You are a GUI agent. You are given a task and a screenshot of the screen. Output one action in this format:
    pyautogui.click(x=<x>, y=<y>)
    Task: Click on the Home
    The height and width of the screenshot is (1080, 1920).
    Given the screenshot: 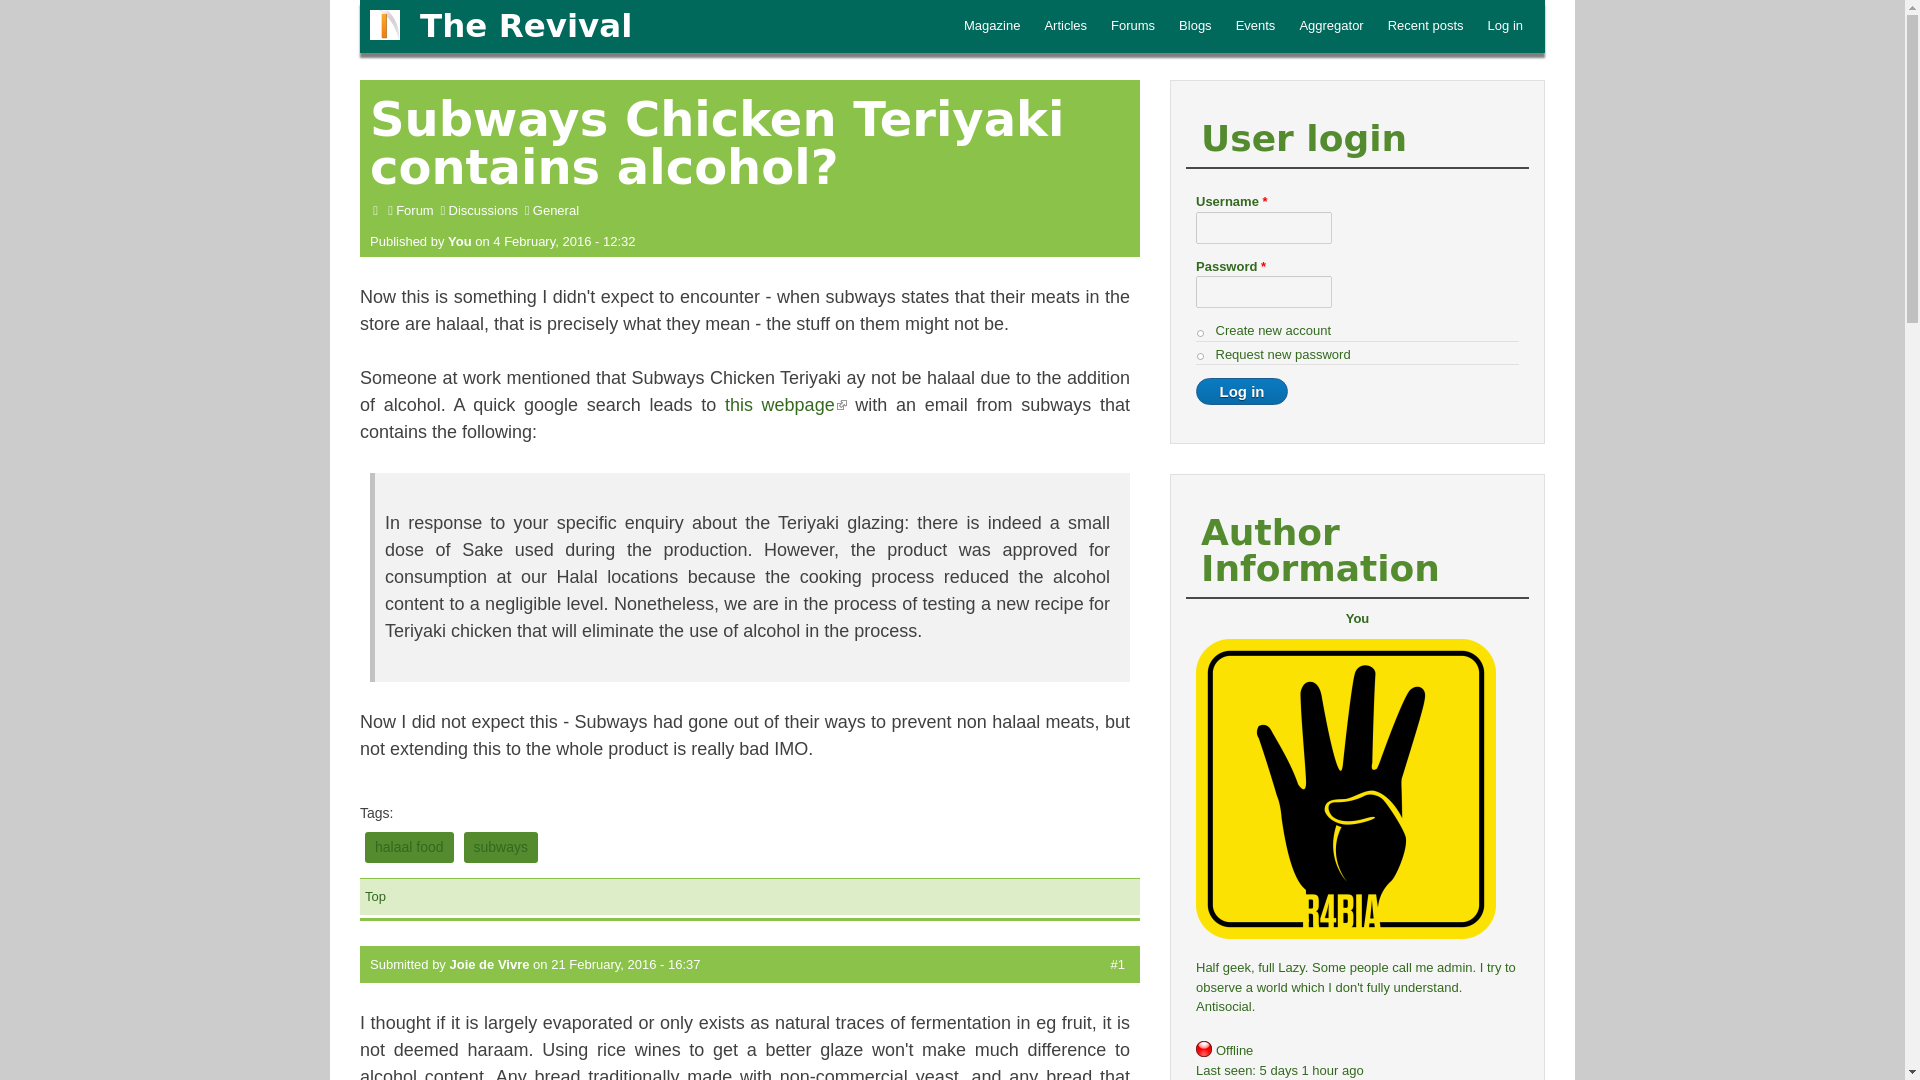 What is the action you would take?
    pyautogui.click(x=384, y=24)
    